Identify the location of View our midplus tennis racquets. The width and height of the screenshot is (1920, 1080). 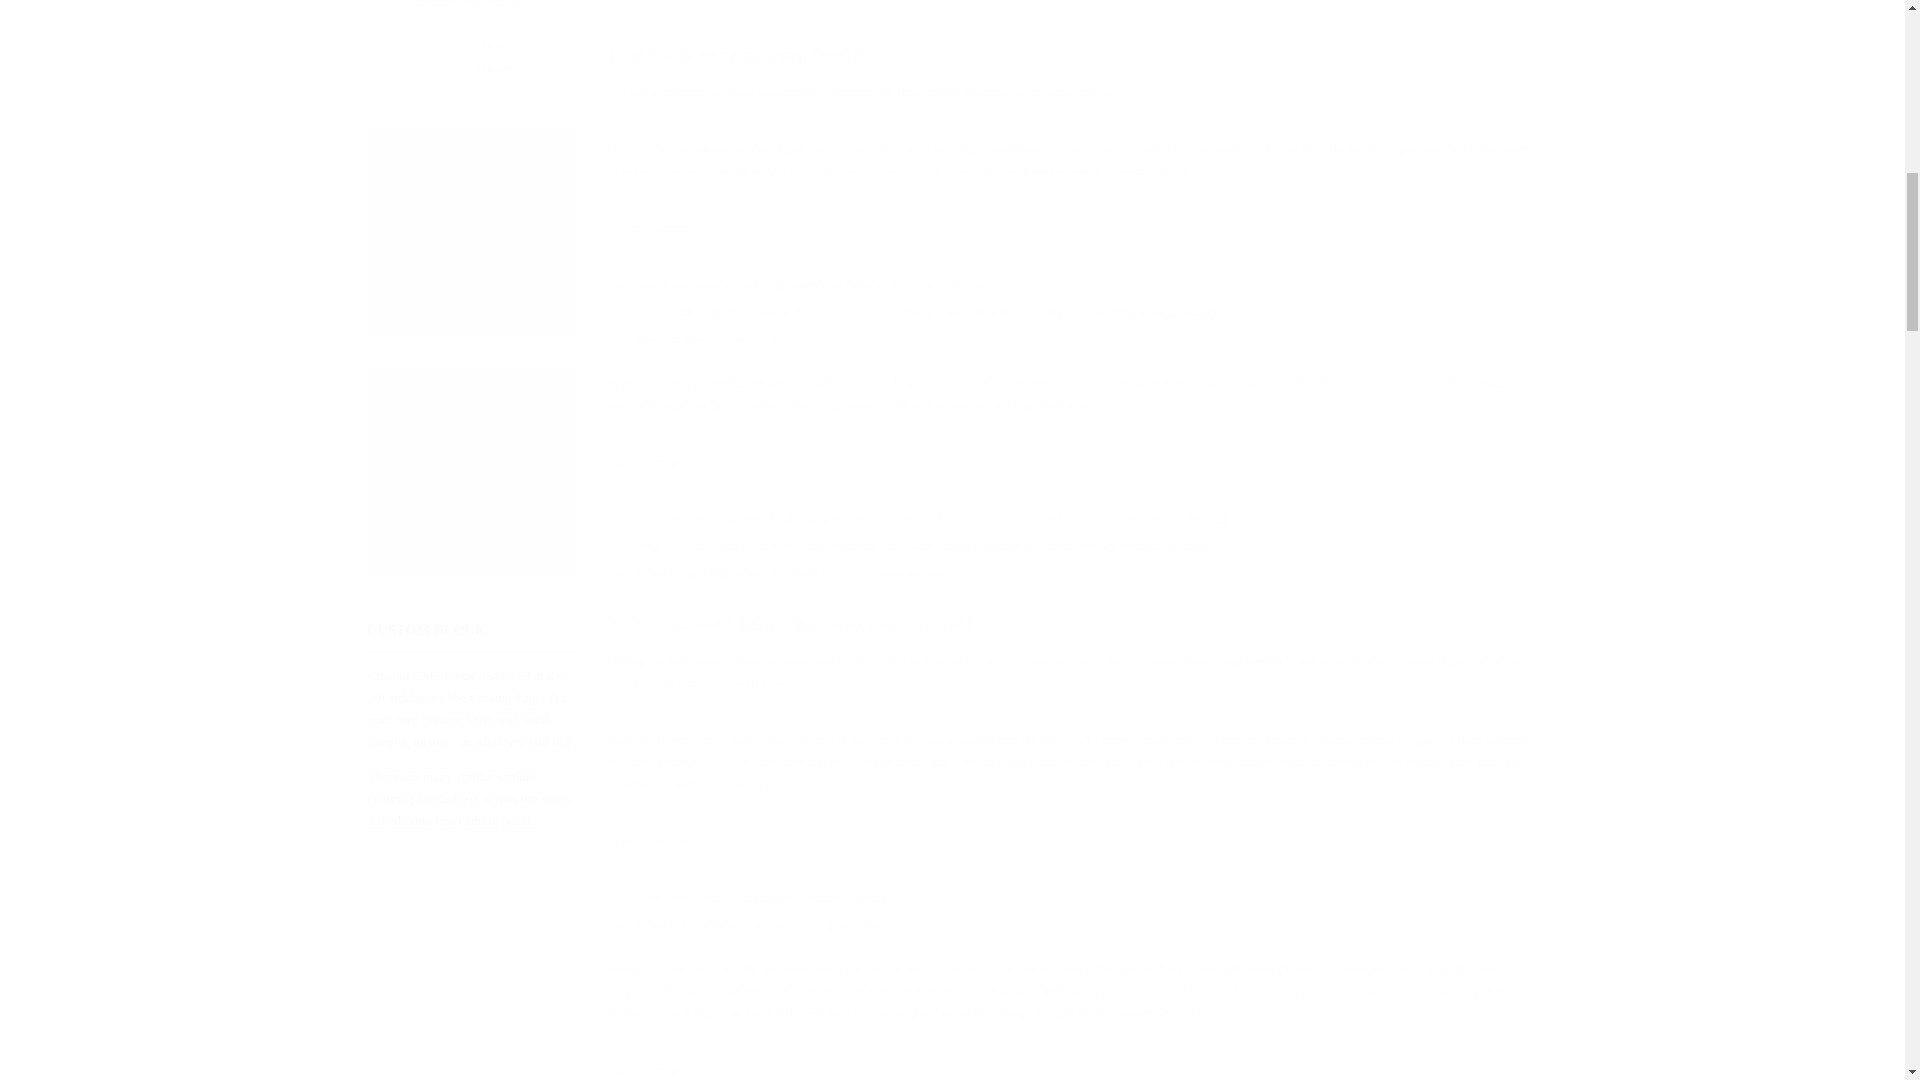
(714, 898).